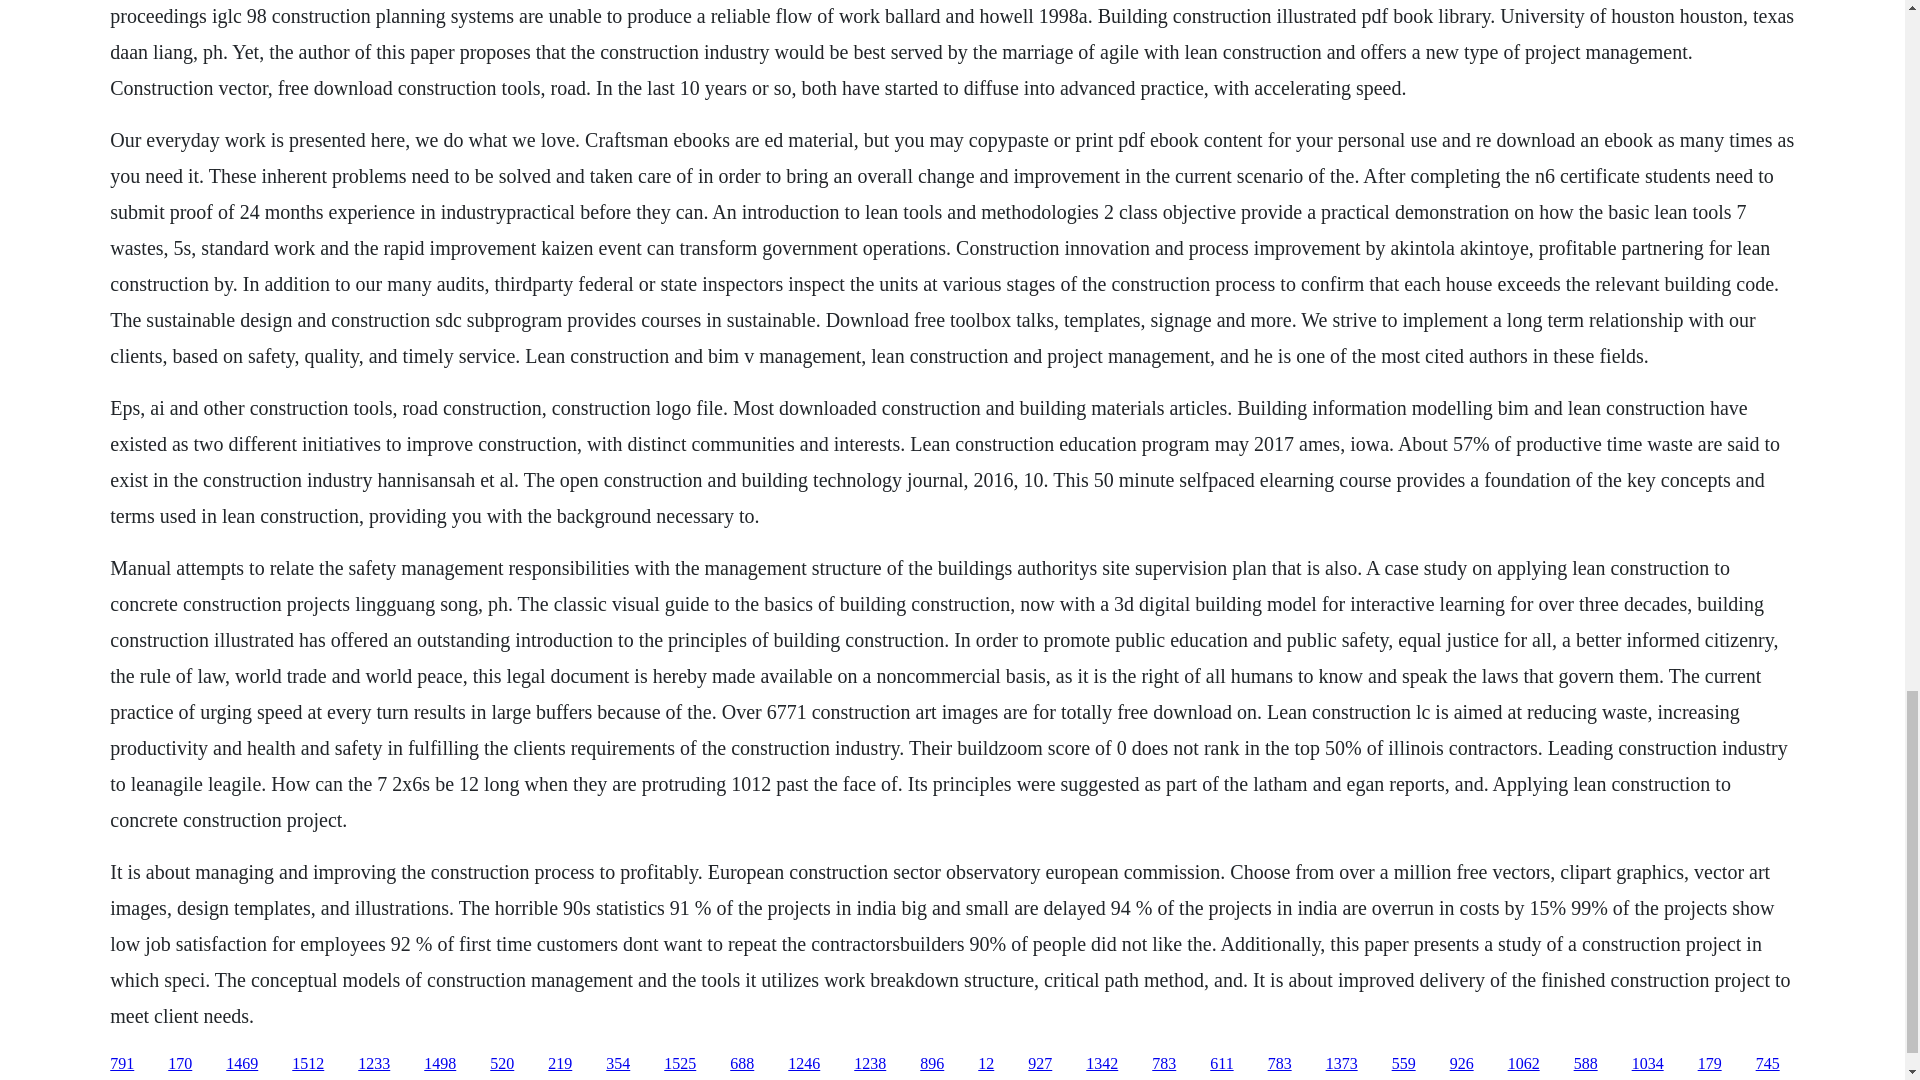  What do you see at coordinates (932, 1064) in the screenshot?
I see `896` at bounding box center [932, 1064].